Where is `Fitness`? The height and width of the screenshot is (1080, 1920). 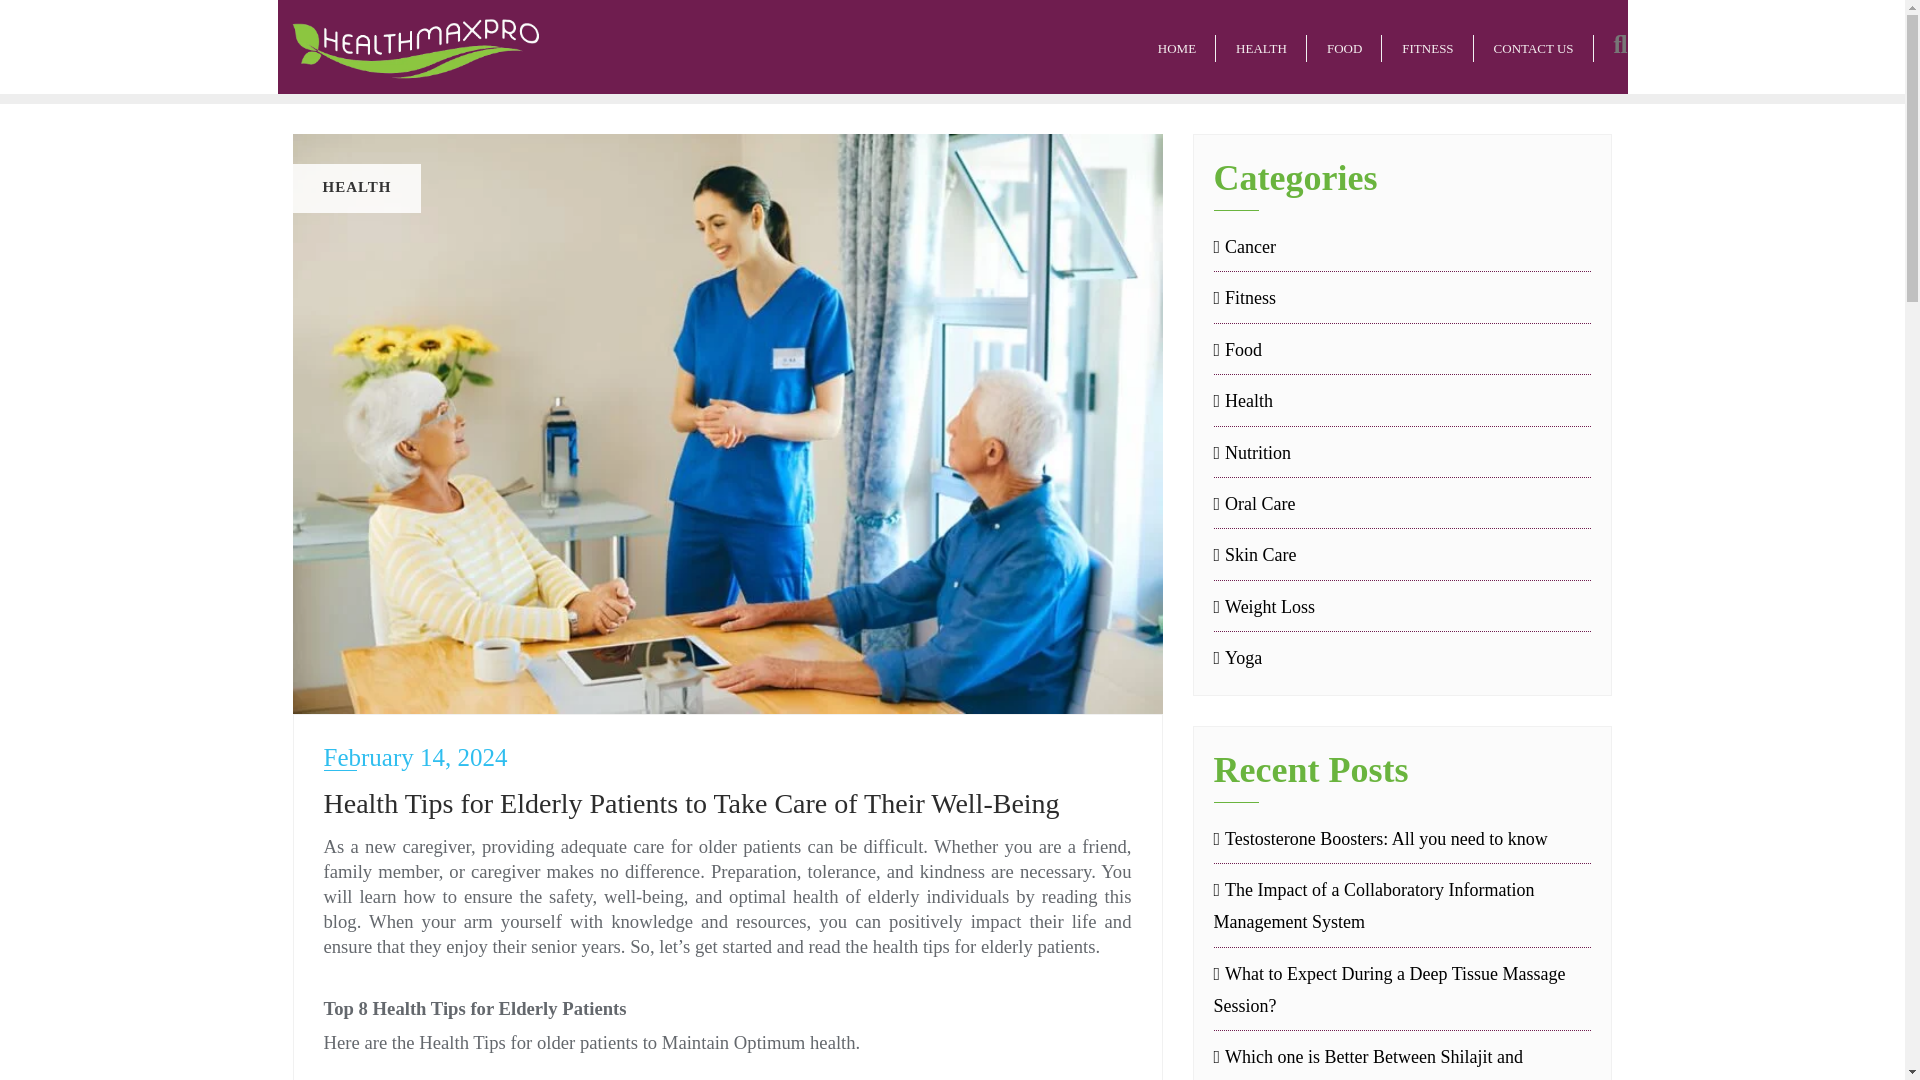
Fitness is located at coordinates (1244, 298).